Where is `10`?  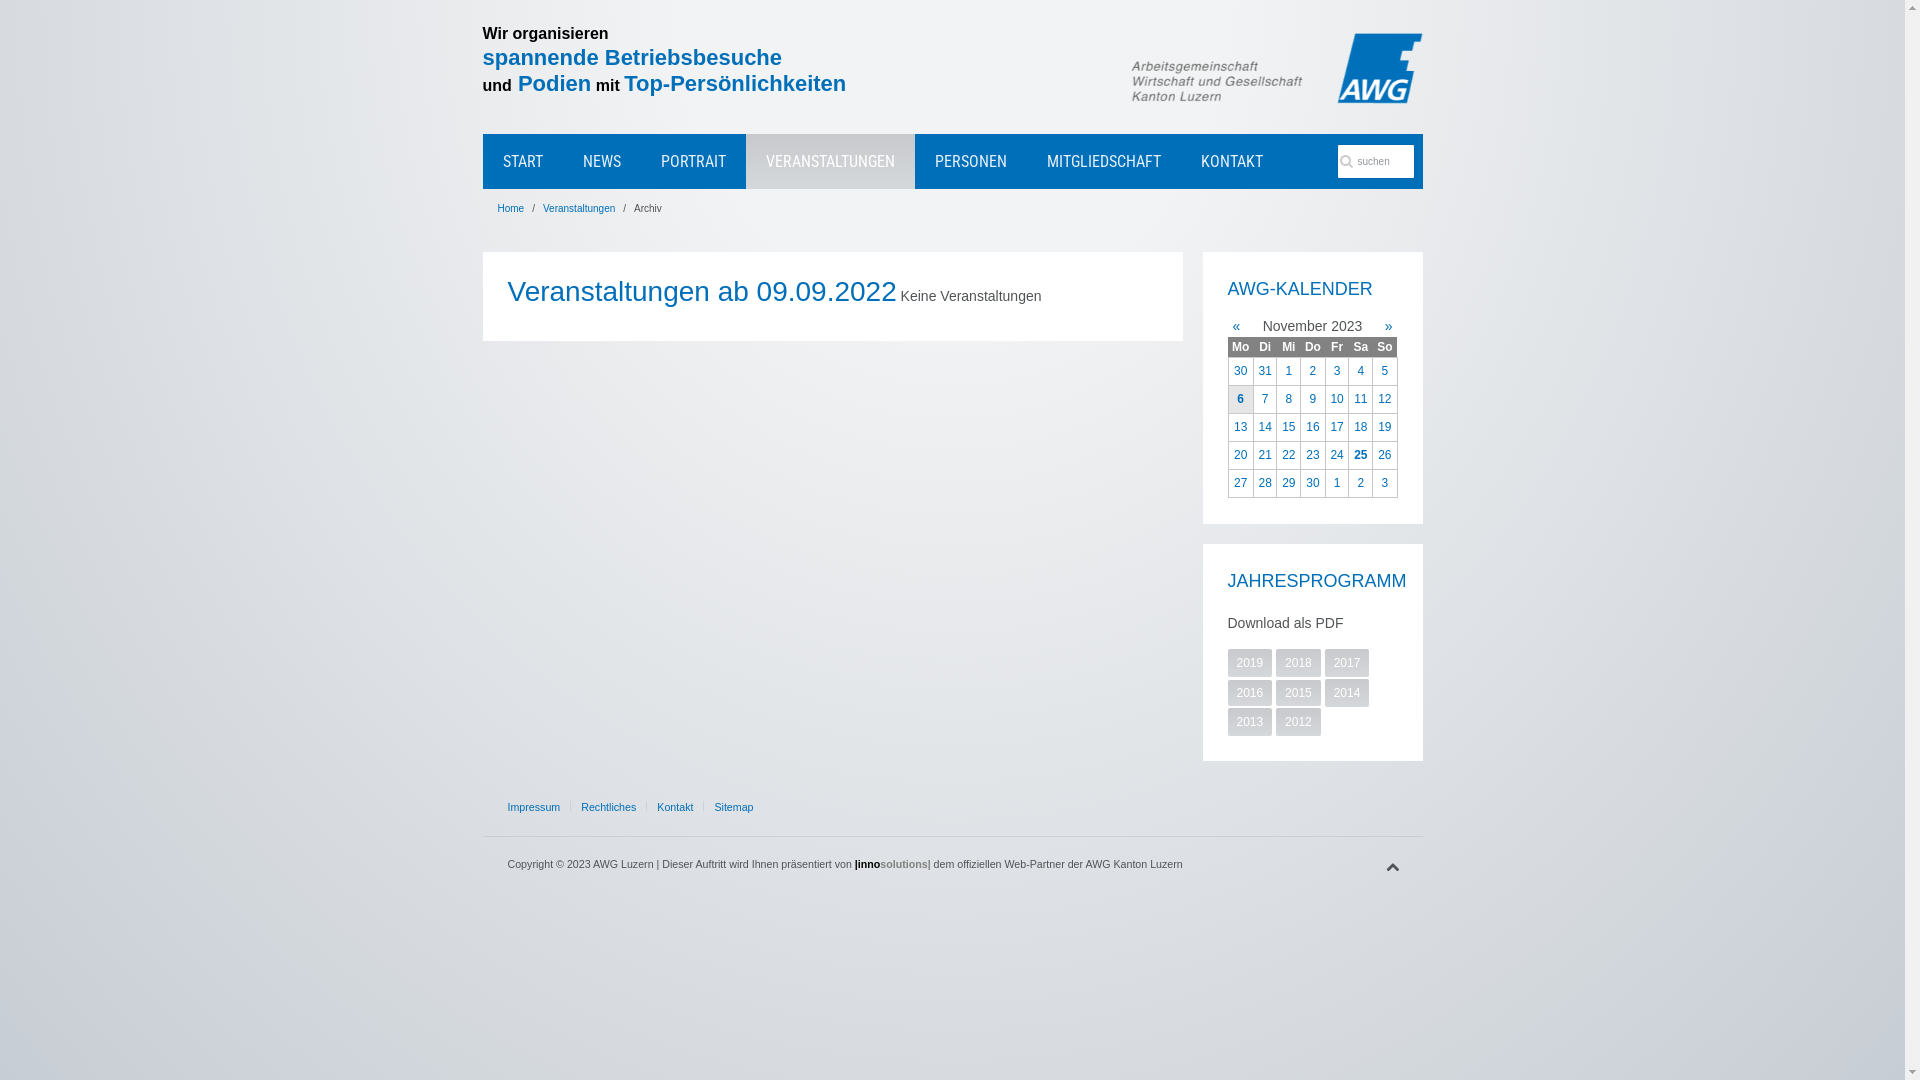
10 is located at coordinates (1338, 400).